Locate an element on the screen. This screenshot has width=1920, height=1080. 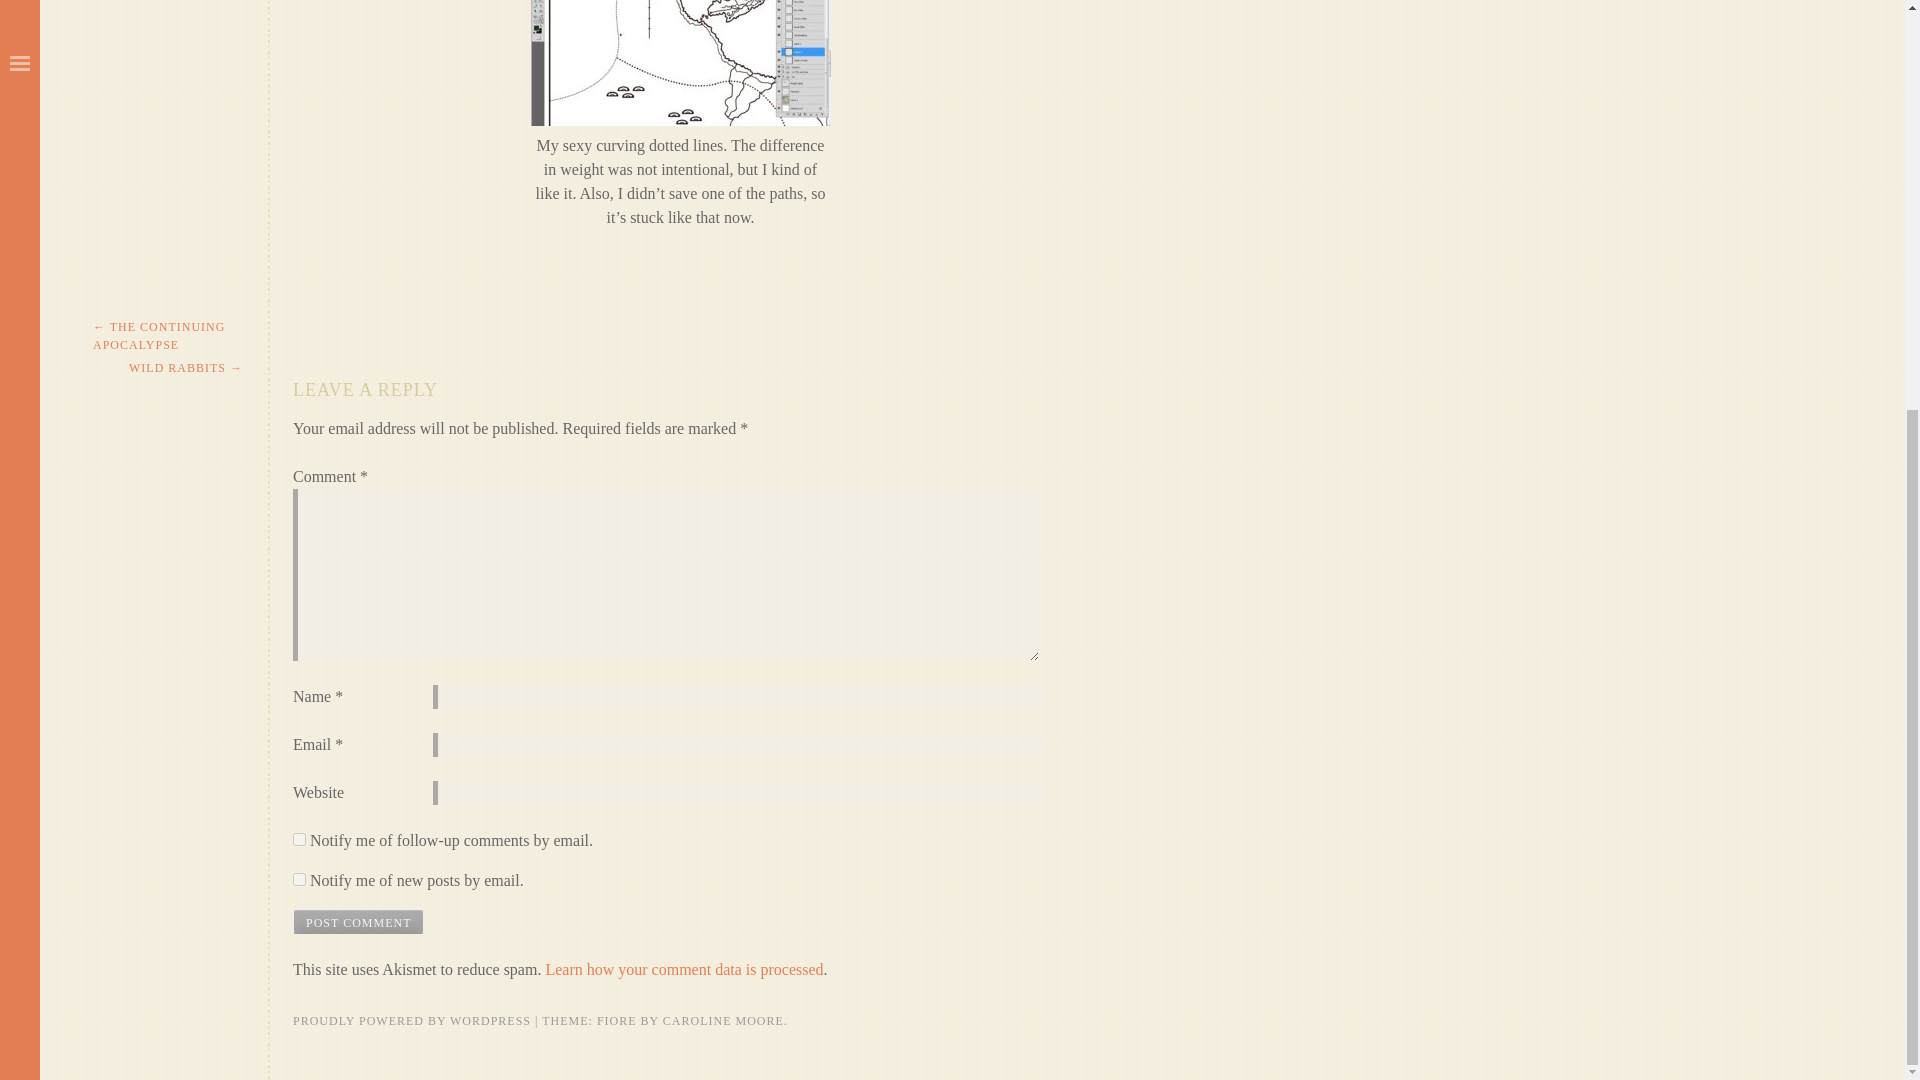
A Semantic Personal Publishing Platform is located at coordinates (412, 1021).